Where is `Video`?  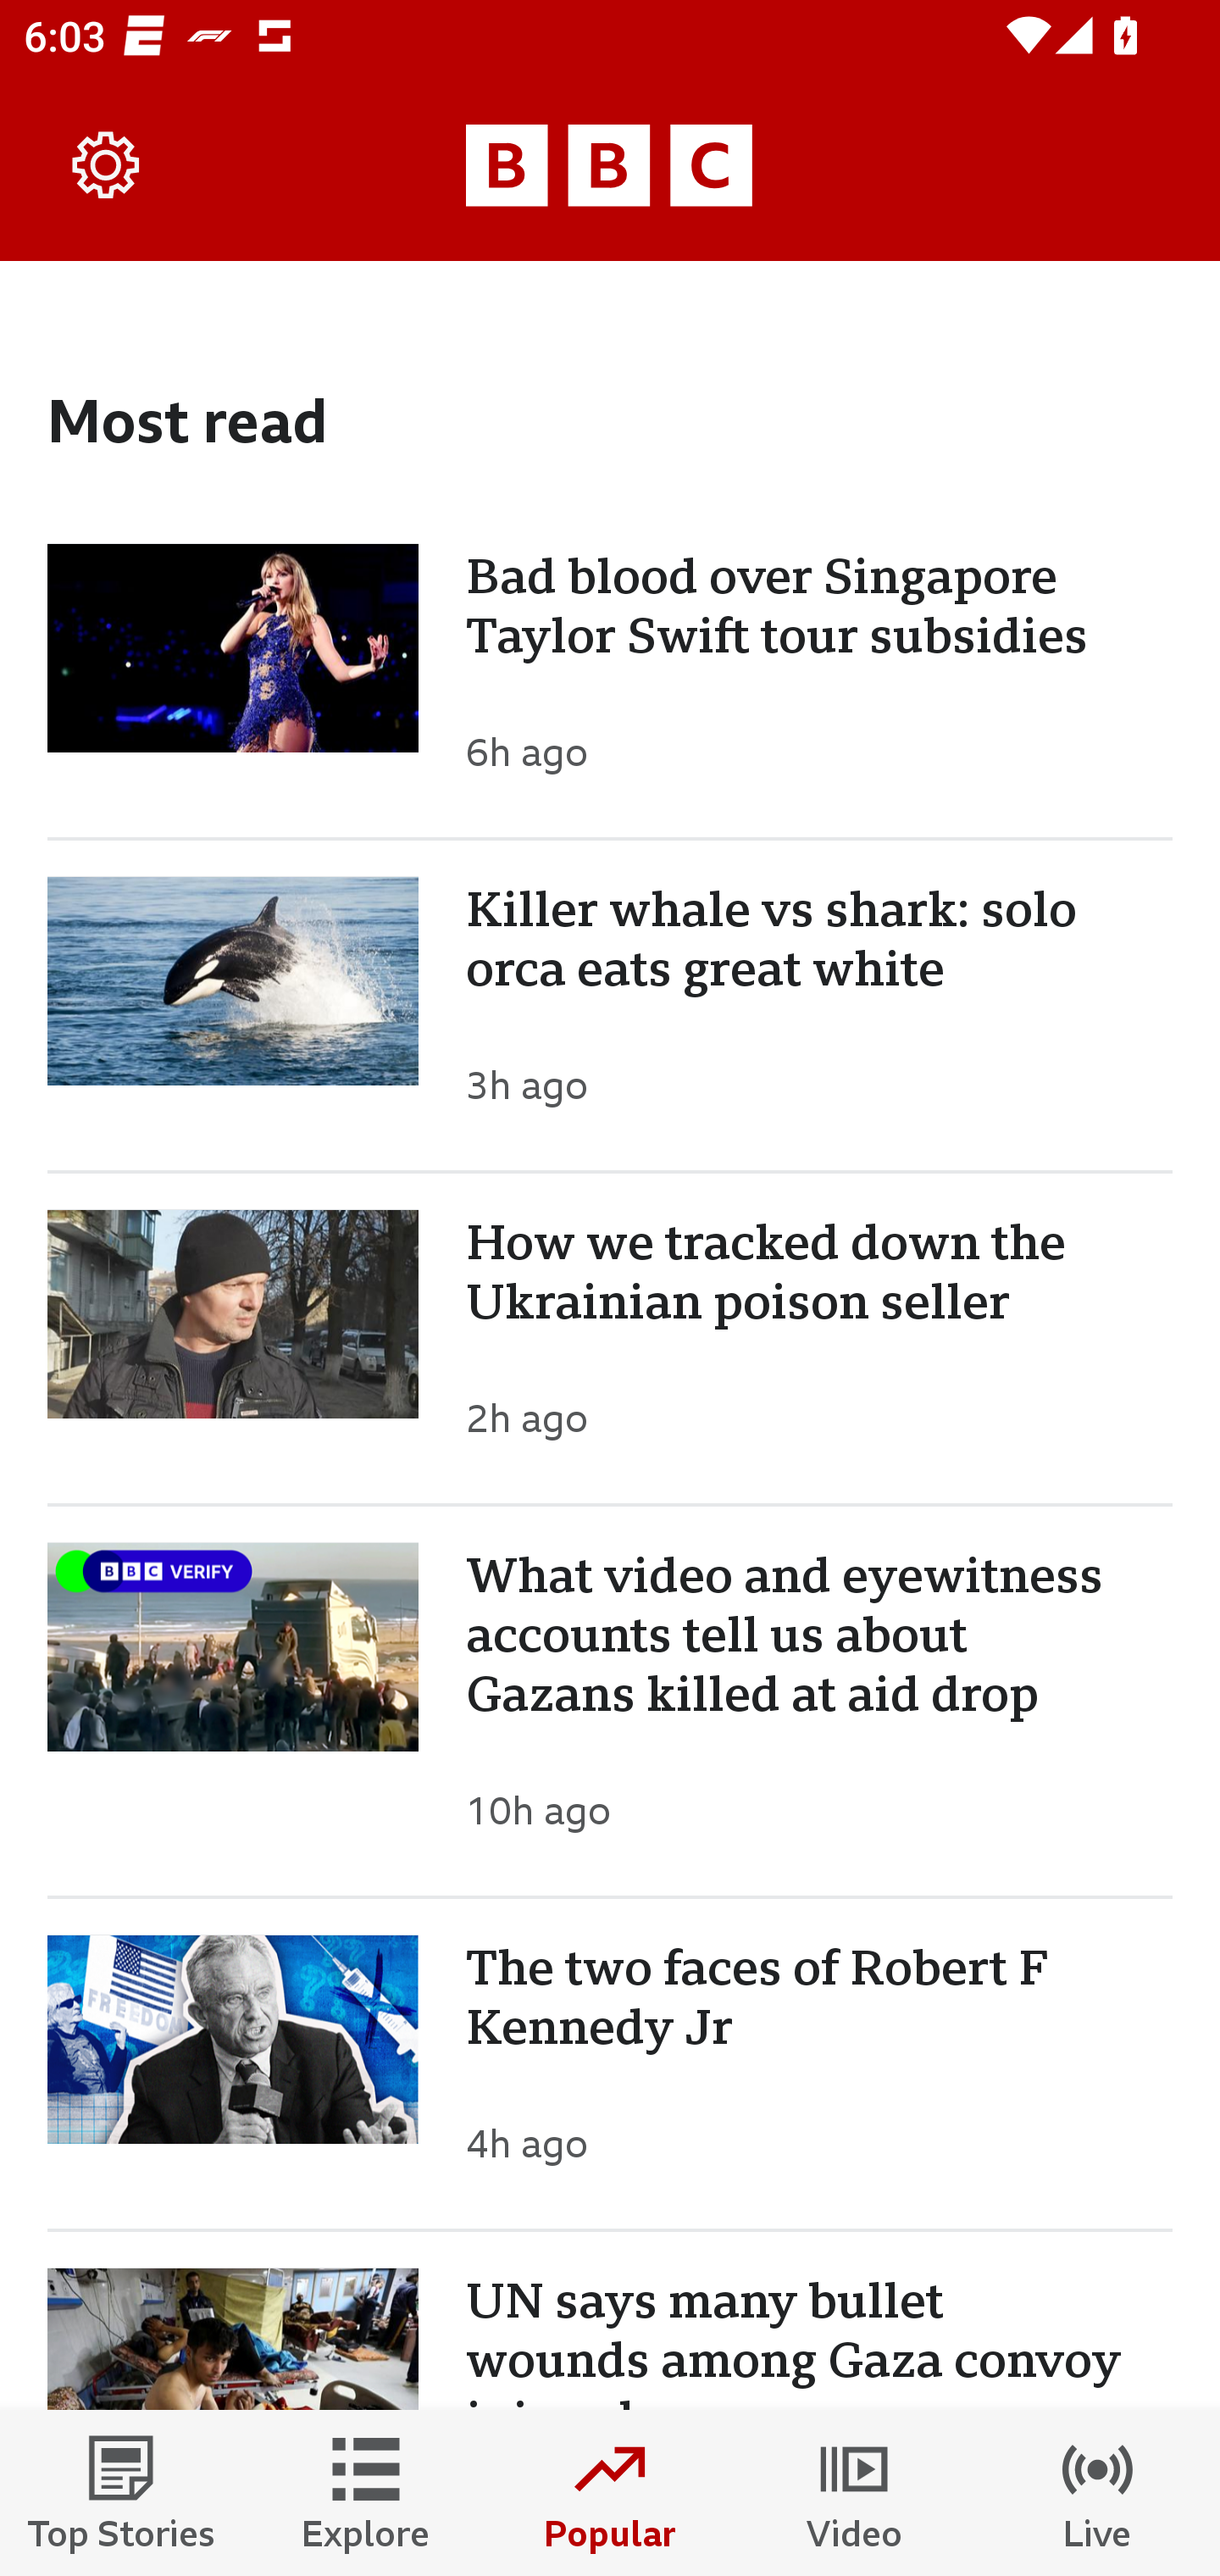 Video is located at coordinates (854, 2493).